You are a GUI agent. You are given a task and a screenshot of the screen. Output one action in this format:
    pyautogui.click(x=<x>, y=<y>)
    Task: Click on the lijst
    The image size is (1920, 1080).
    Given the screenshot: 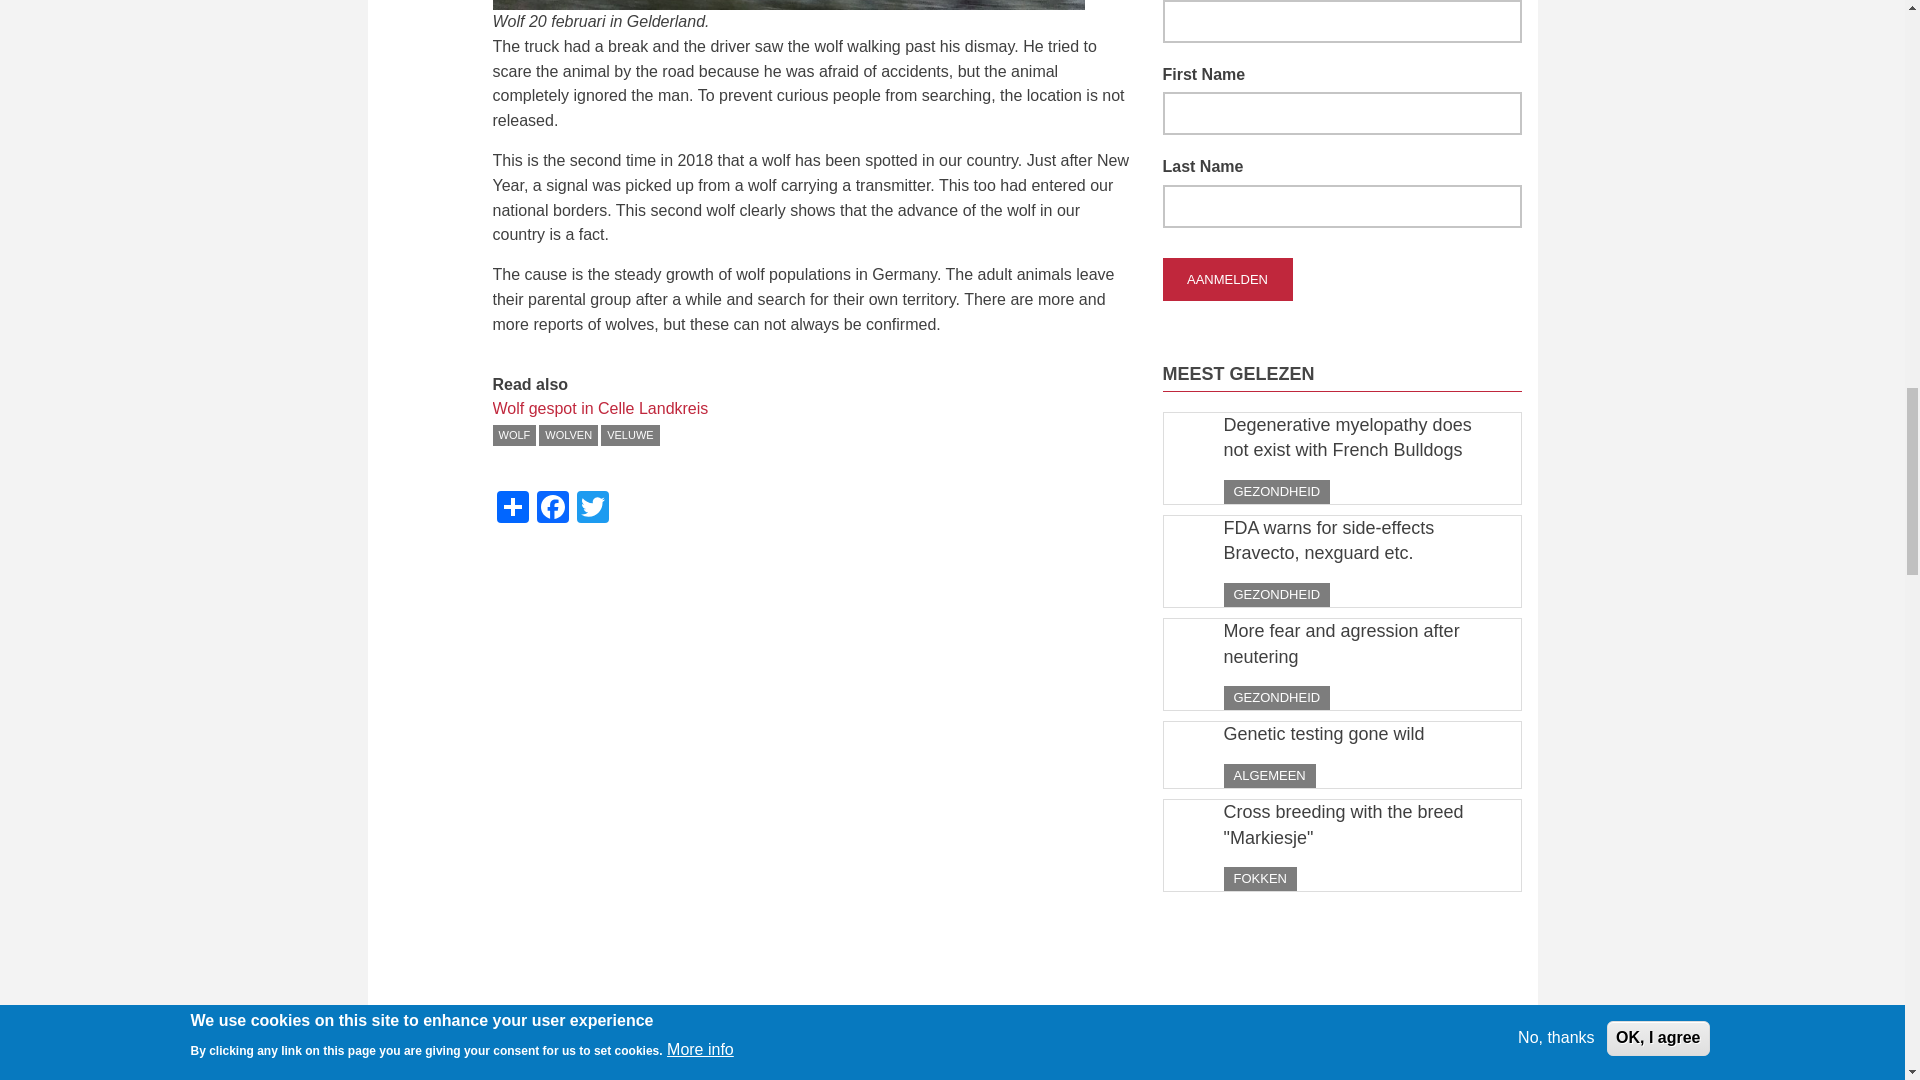 What is the action you would take?
    pyautogui.click(x=1342, y=1041)
    